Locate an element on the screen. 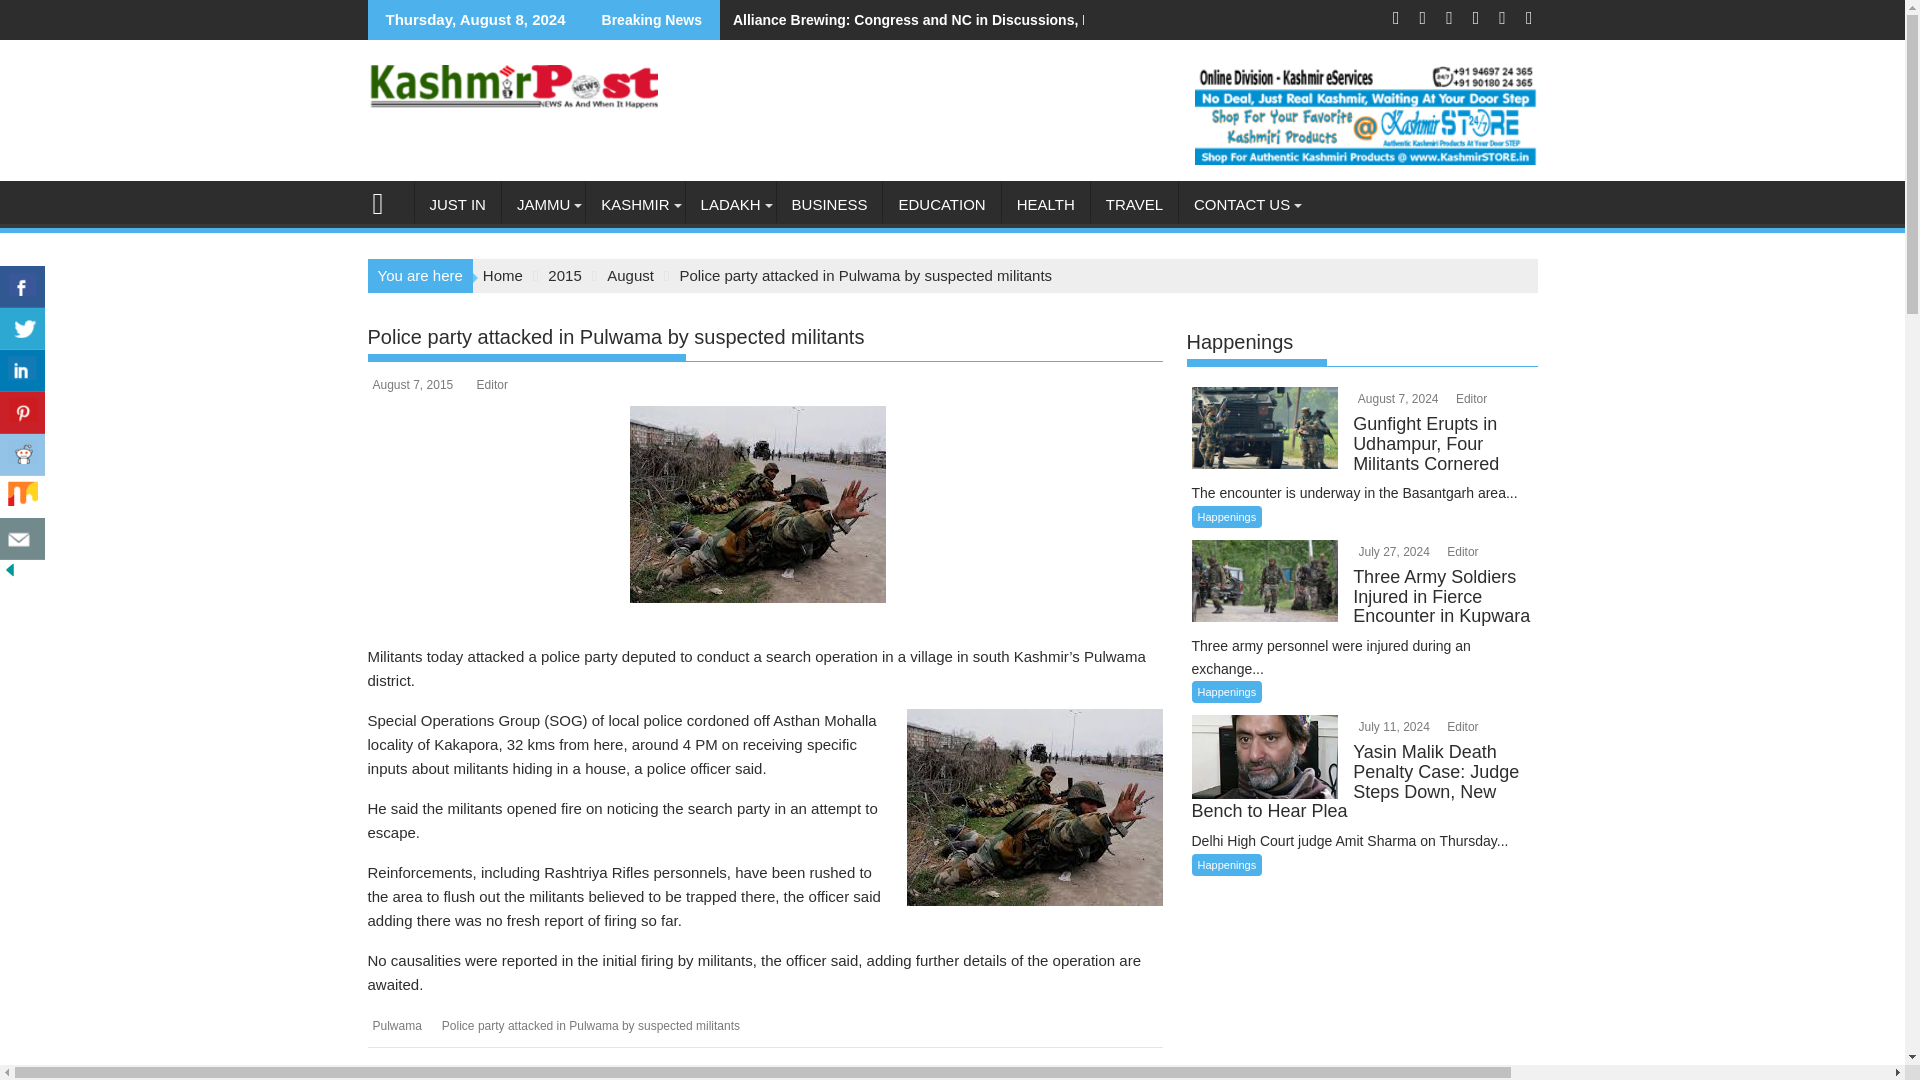 Image resolution: width=1920 pixels, height=1080 pixels. JAMMU is located at coordinates (543, 204).